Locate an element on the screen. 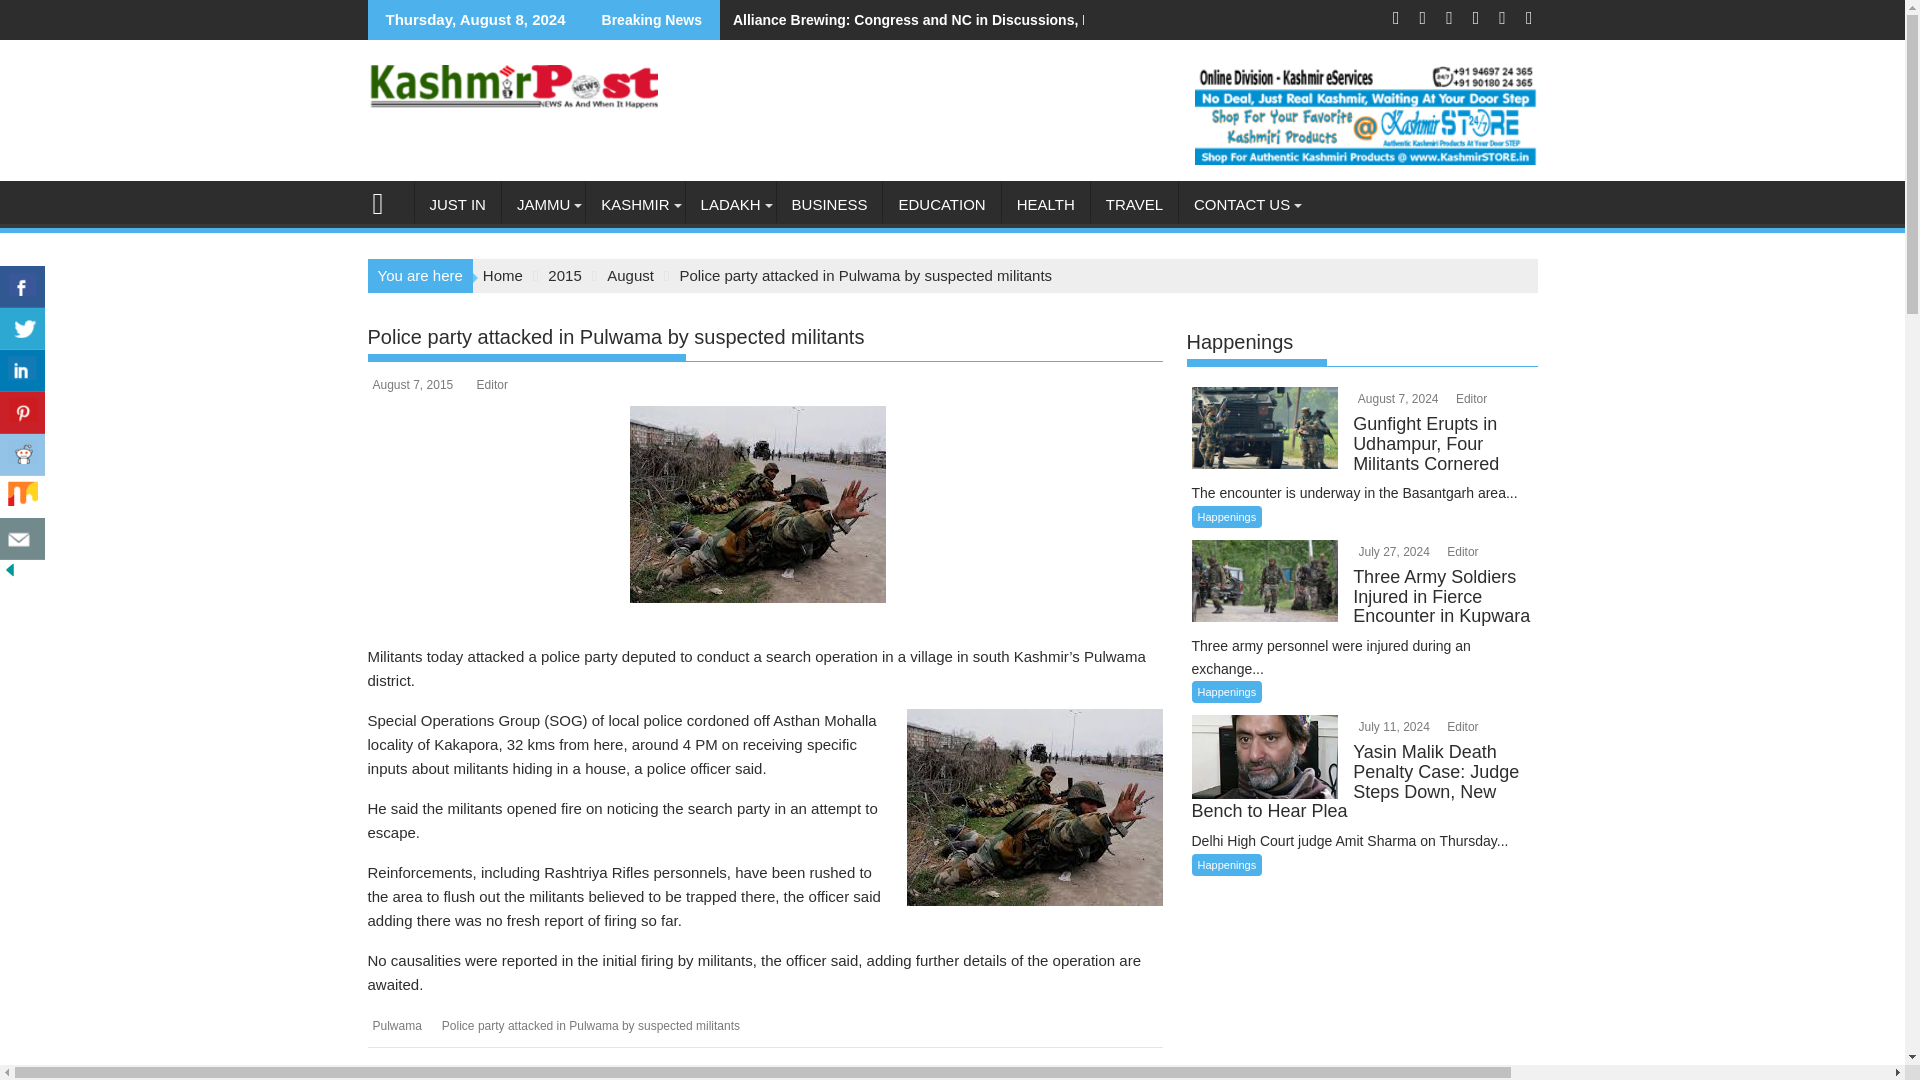 Image resolution: width=1920 pixels, height=1080 pixels. JAMMU is located at coordinates (543, 204).